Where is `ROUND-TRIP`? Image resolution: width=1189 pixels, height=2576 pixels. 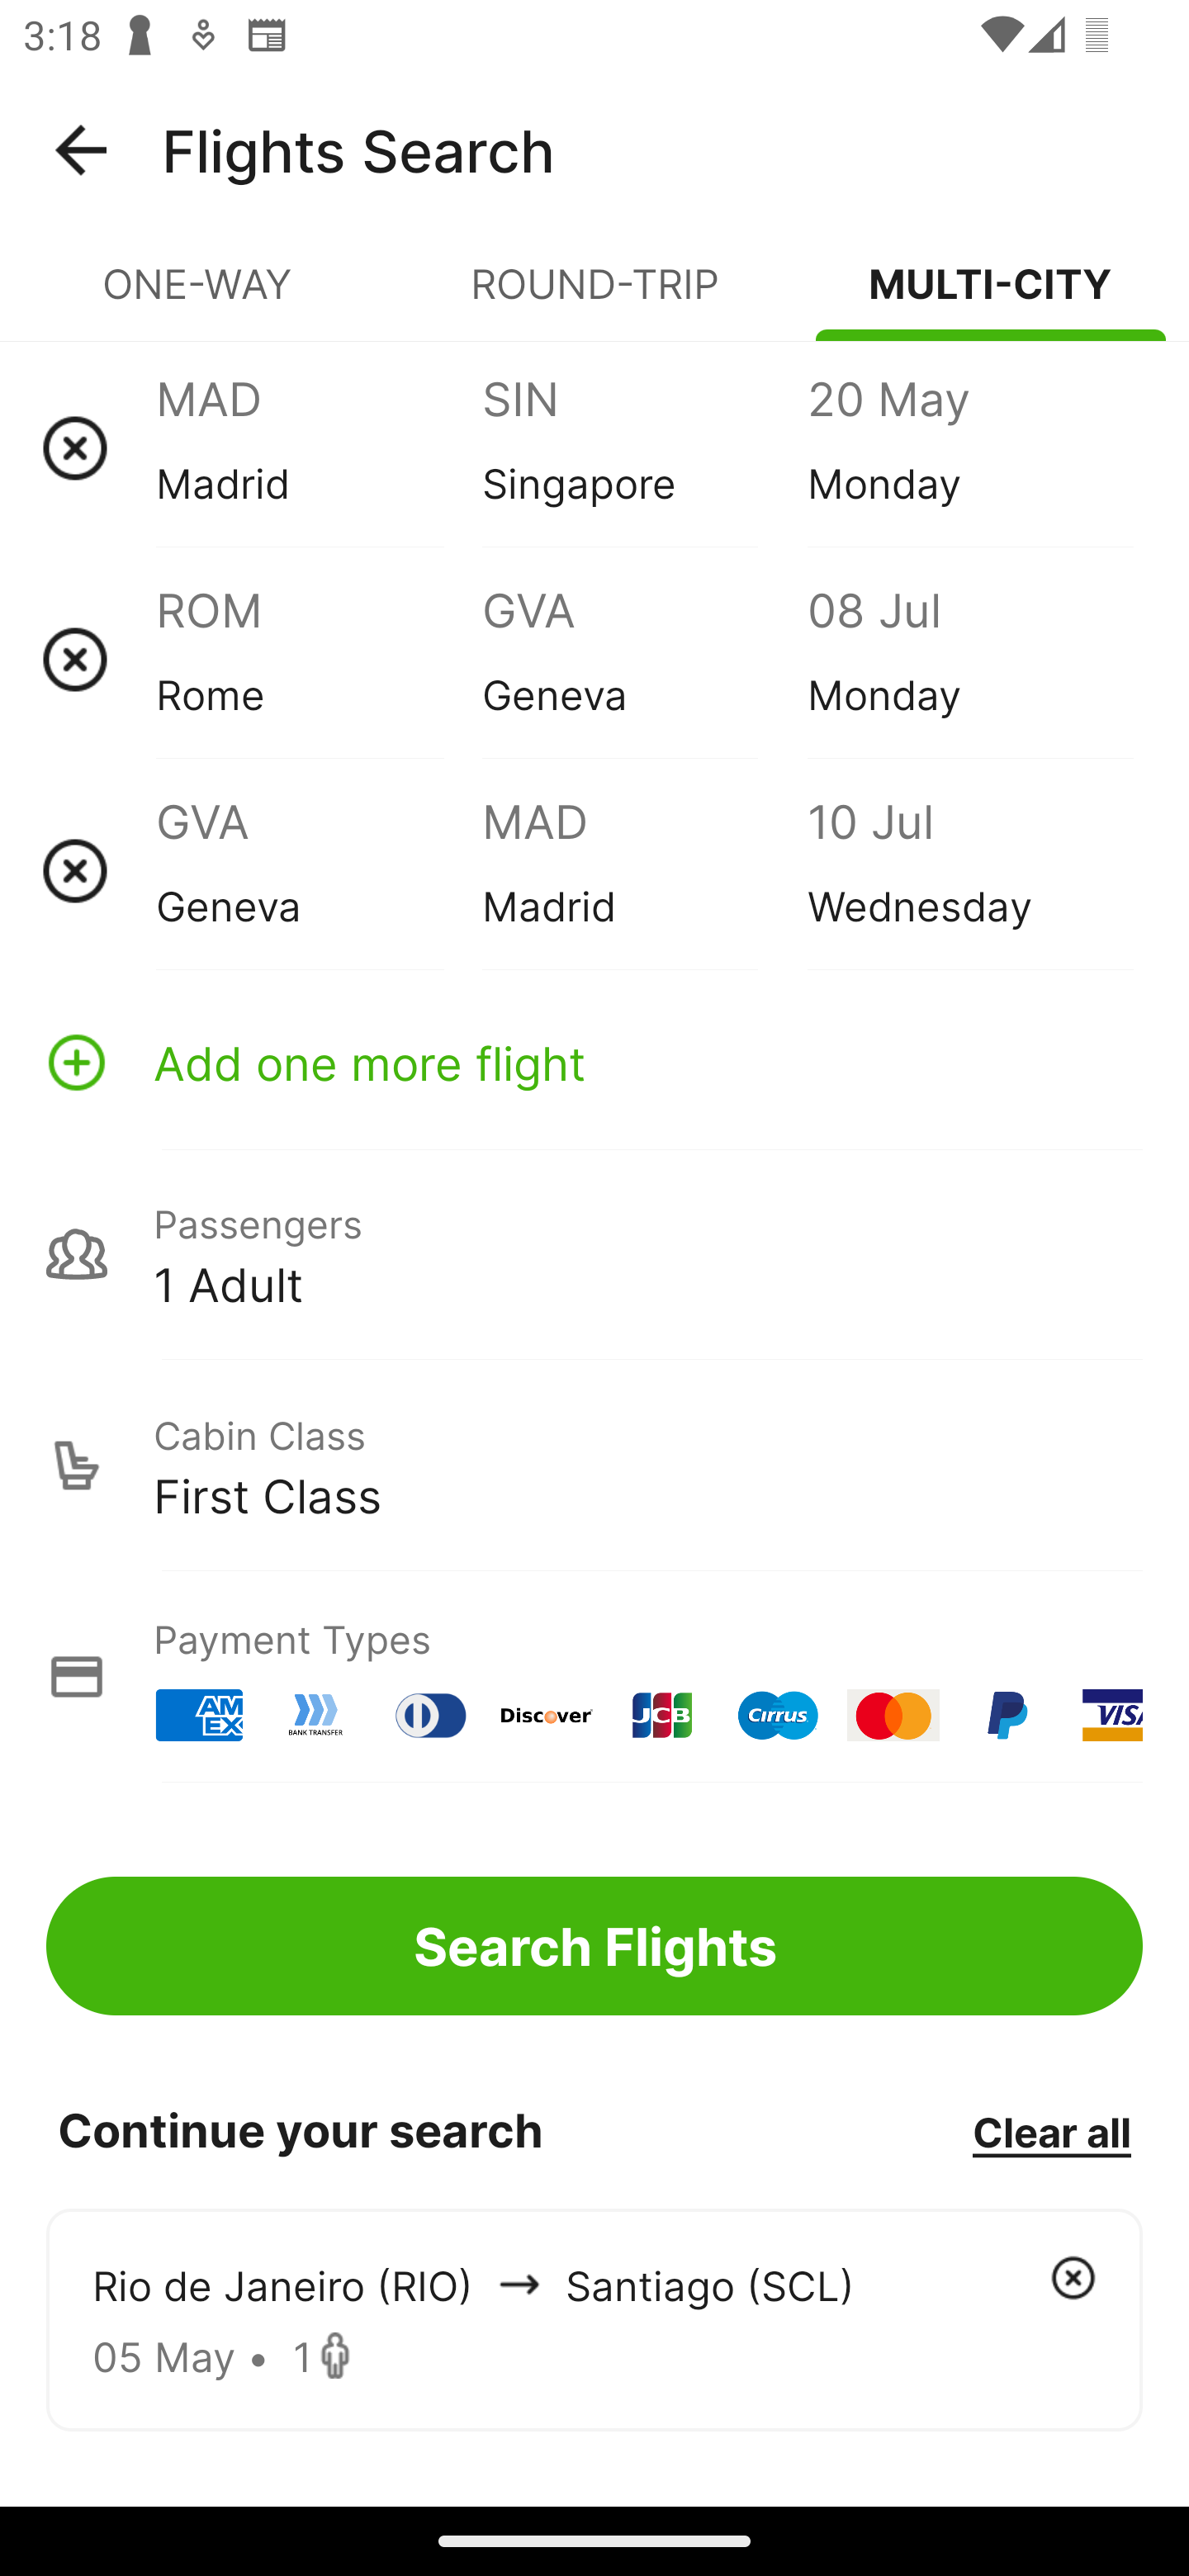 ROUND-TRIP is located at coordinates (594, 297).